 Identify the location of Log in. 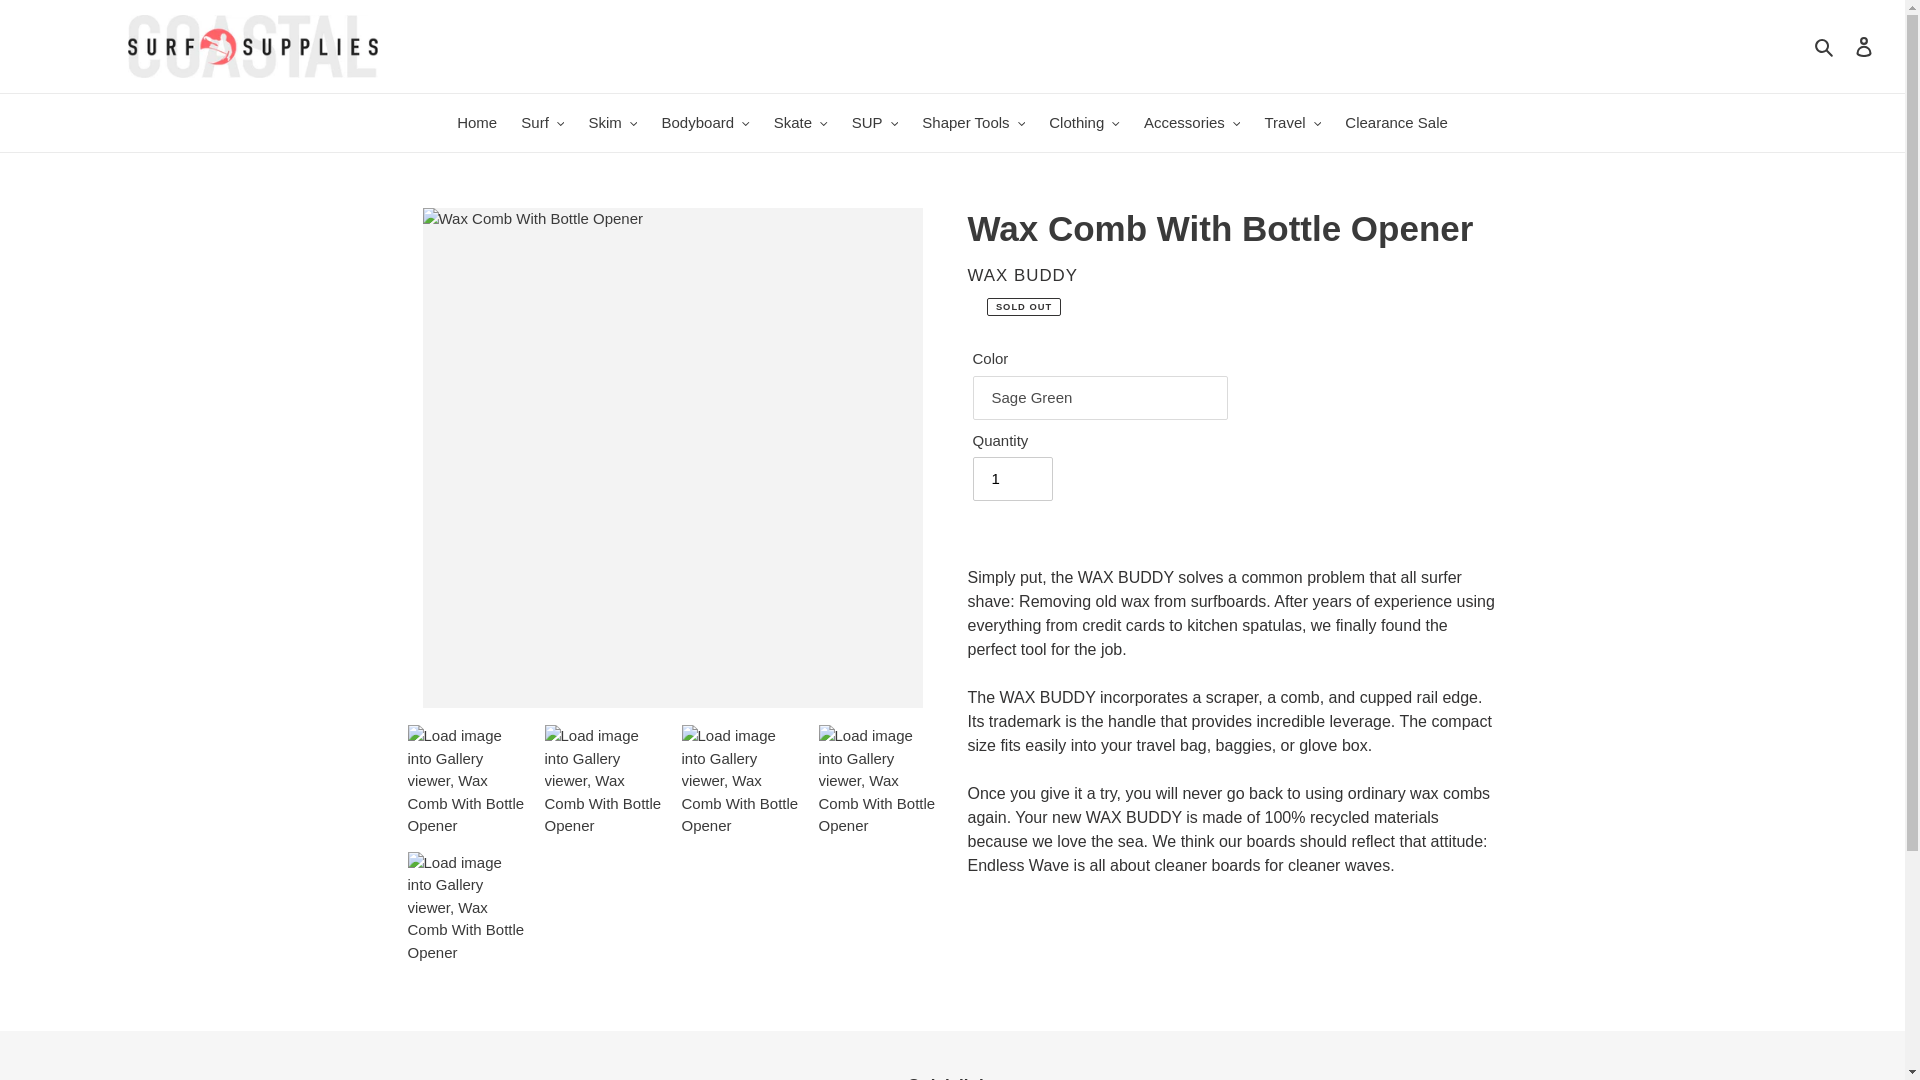
(1864, 46).